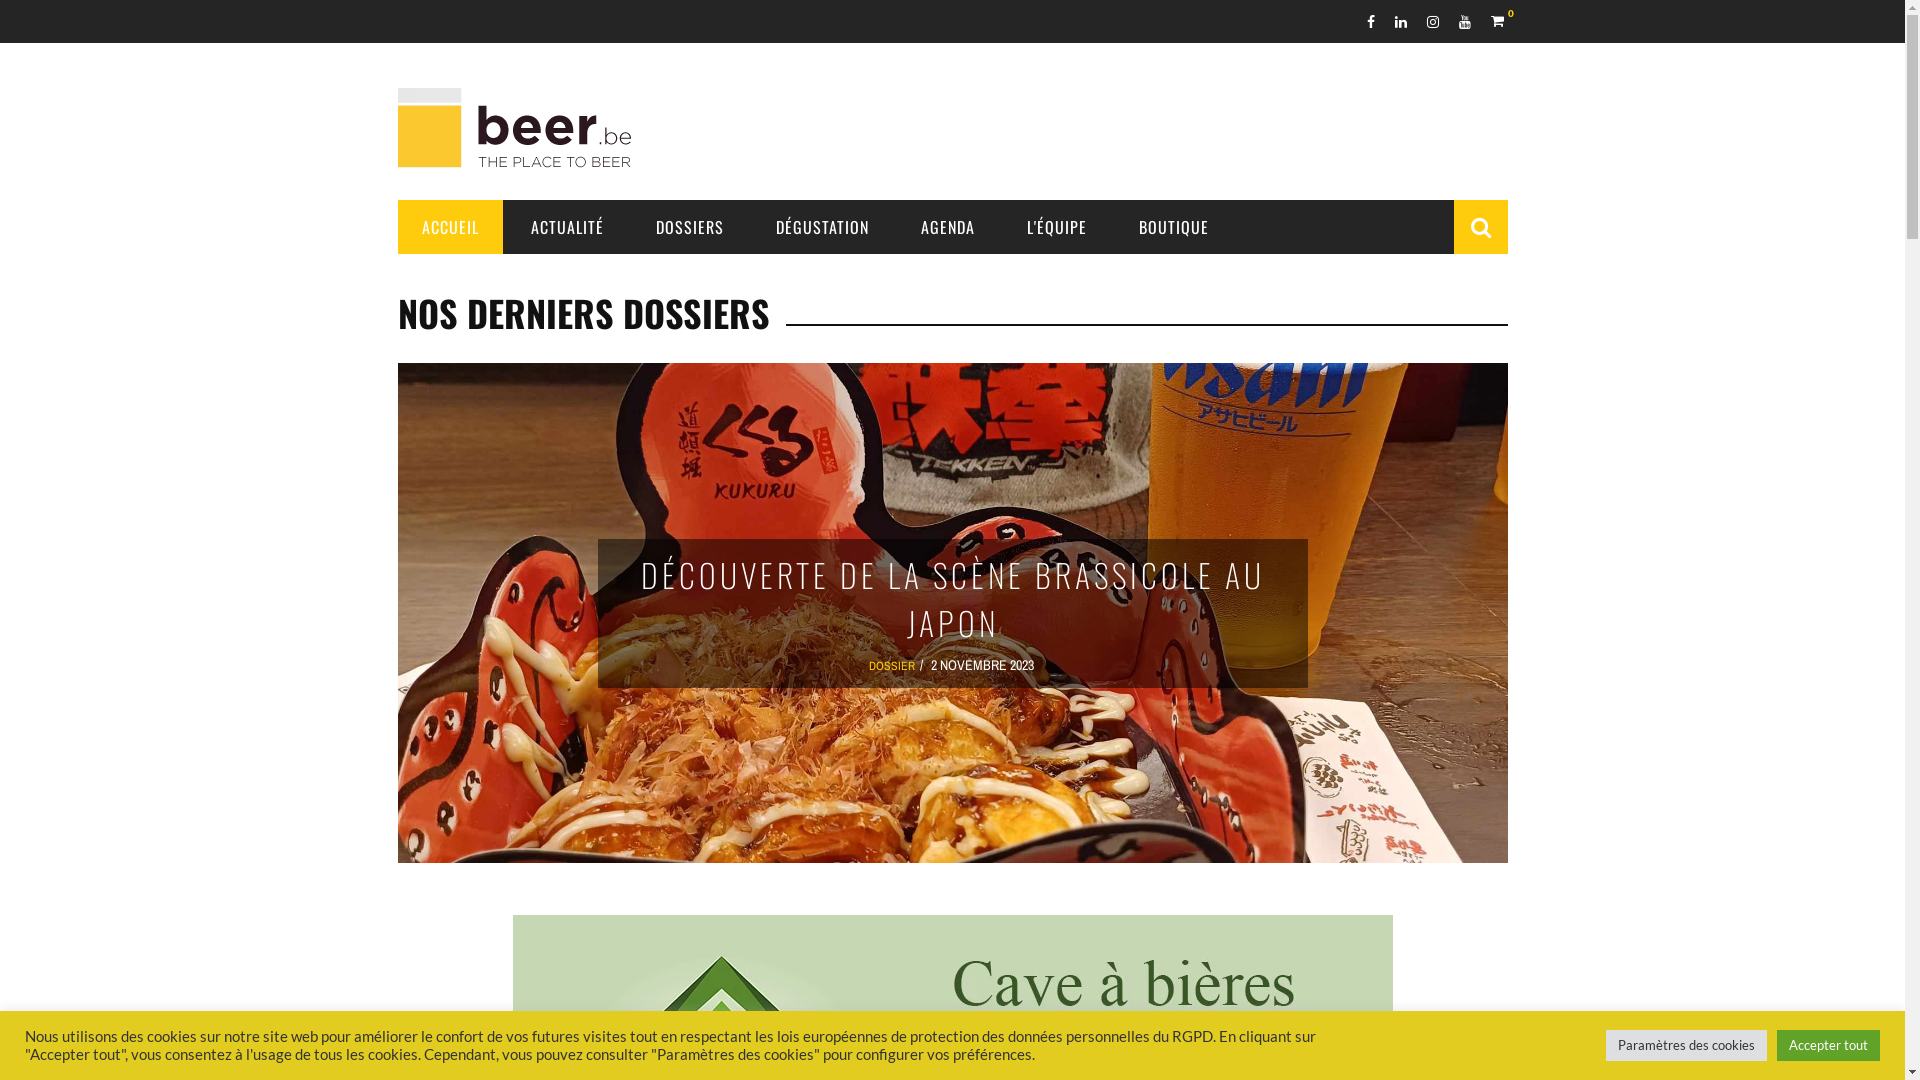 The width and height of the screenshot is (1920, 1080). What do you see at coordinates (690, 227) in the screenshot?
I see `DOSSIERS` at bounding box center [690, 227].